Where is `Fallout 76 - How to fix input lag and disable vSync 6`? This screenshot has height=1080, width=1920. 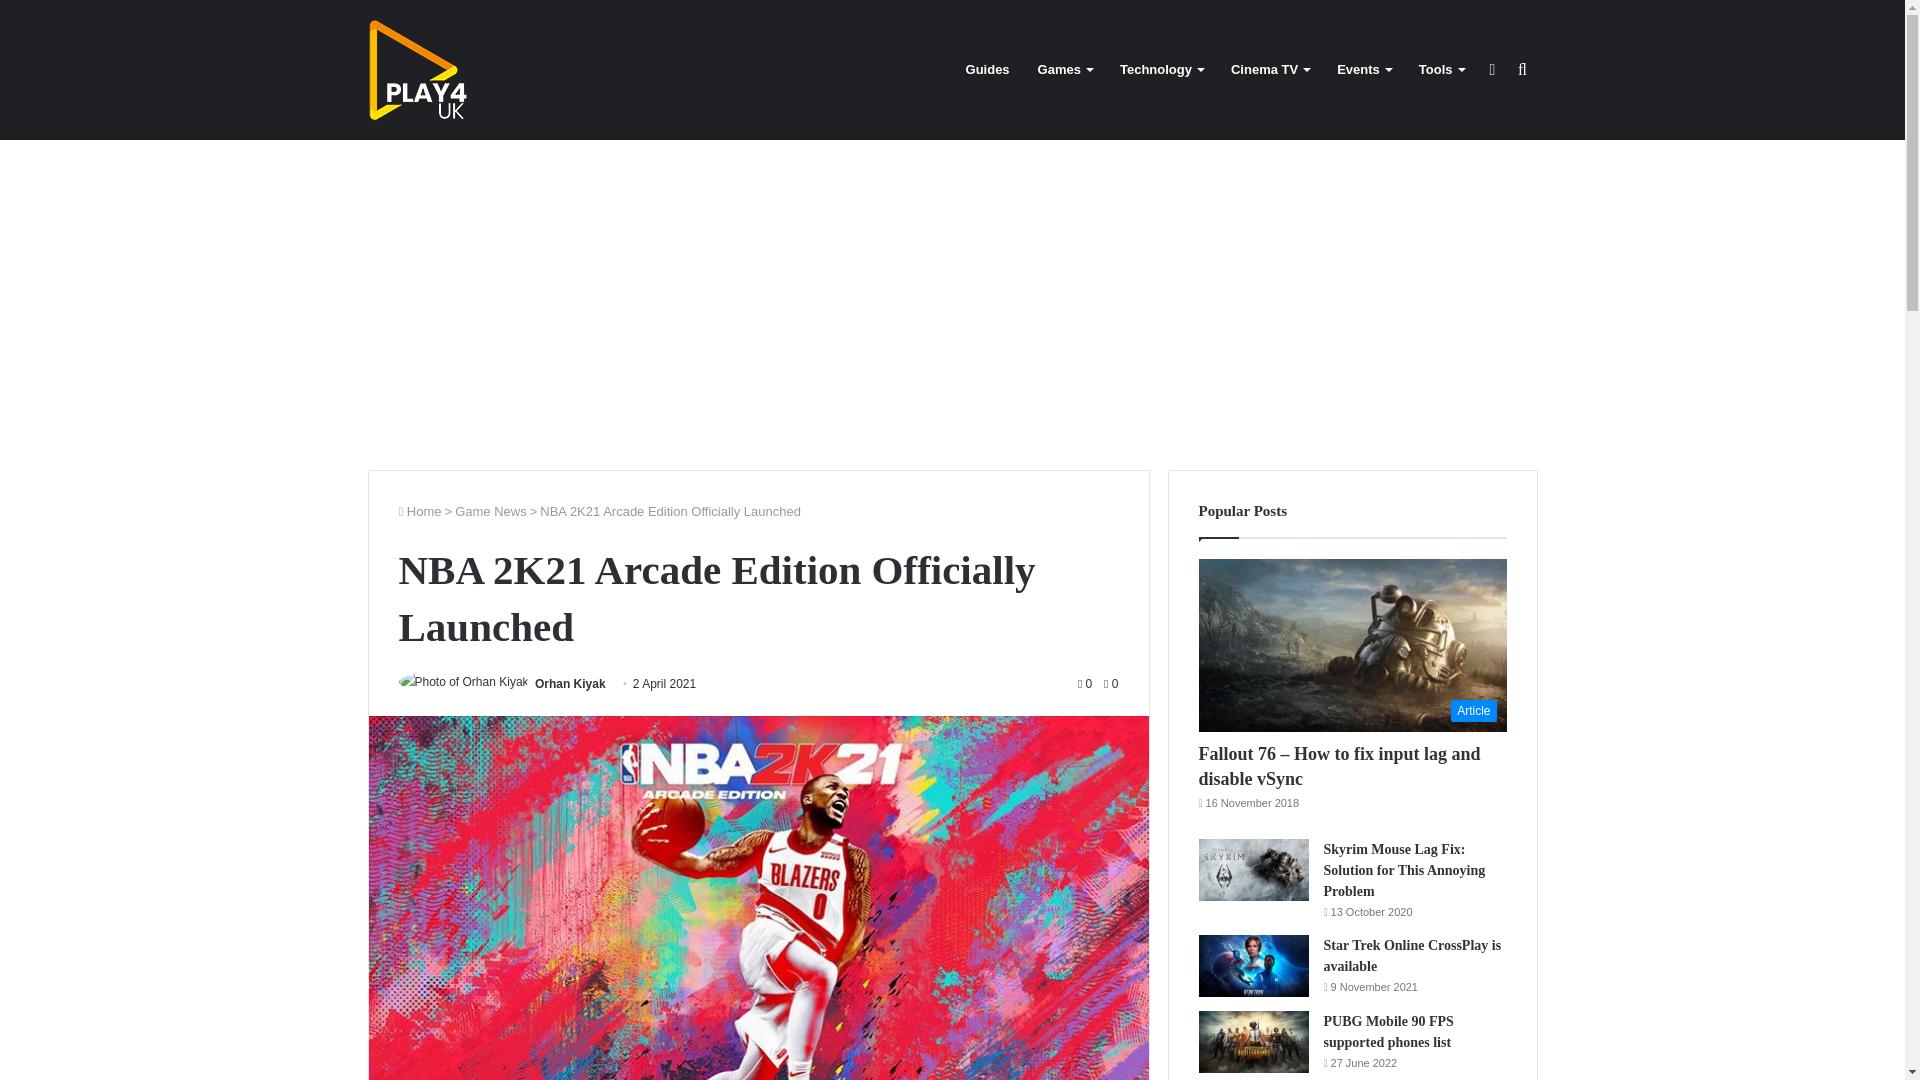 Fallout 76 - How to fix input lag and disable vSync 6 is located at coordinates (1352, 646).